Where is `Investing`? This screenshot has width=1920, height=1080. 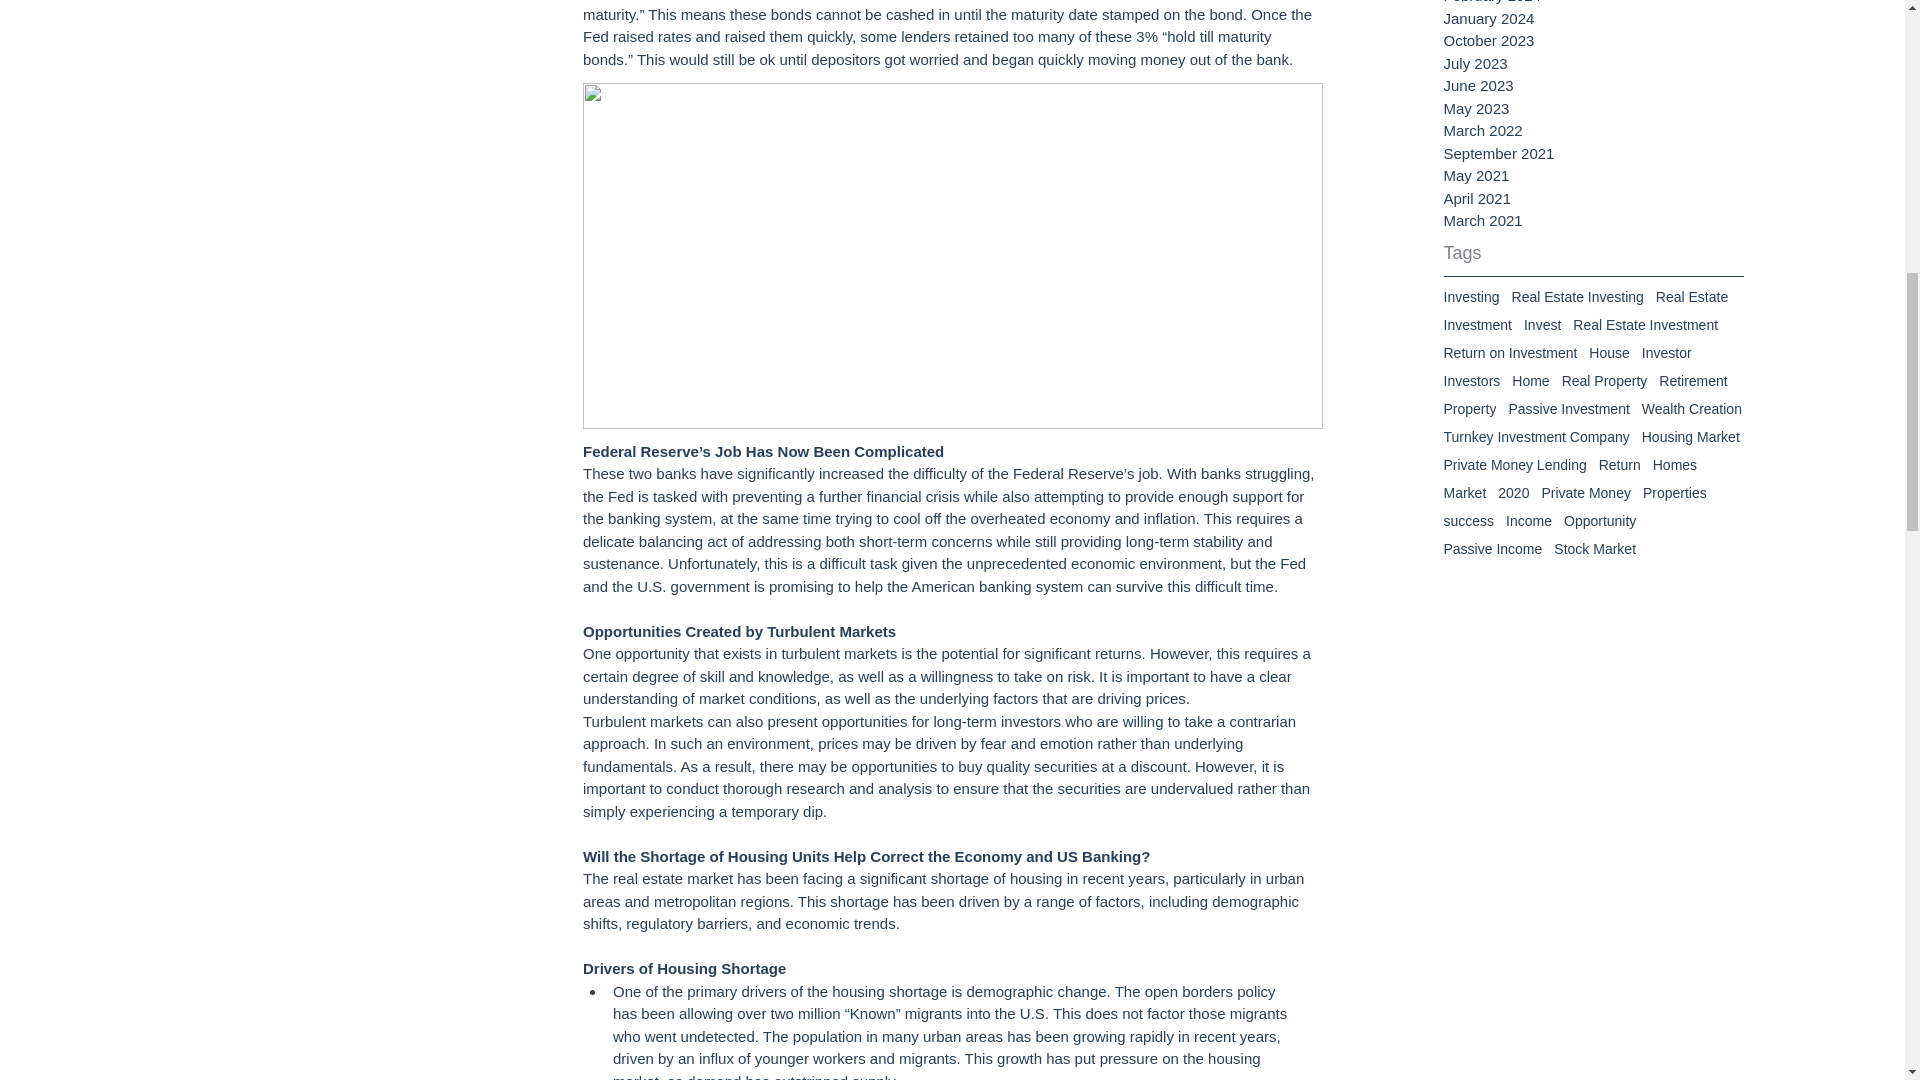
Investing is located at coordinates (1471, 296).